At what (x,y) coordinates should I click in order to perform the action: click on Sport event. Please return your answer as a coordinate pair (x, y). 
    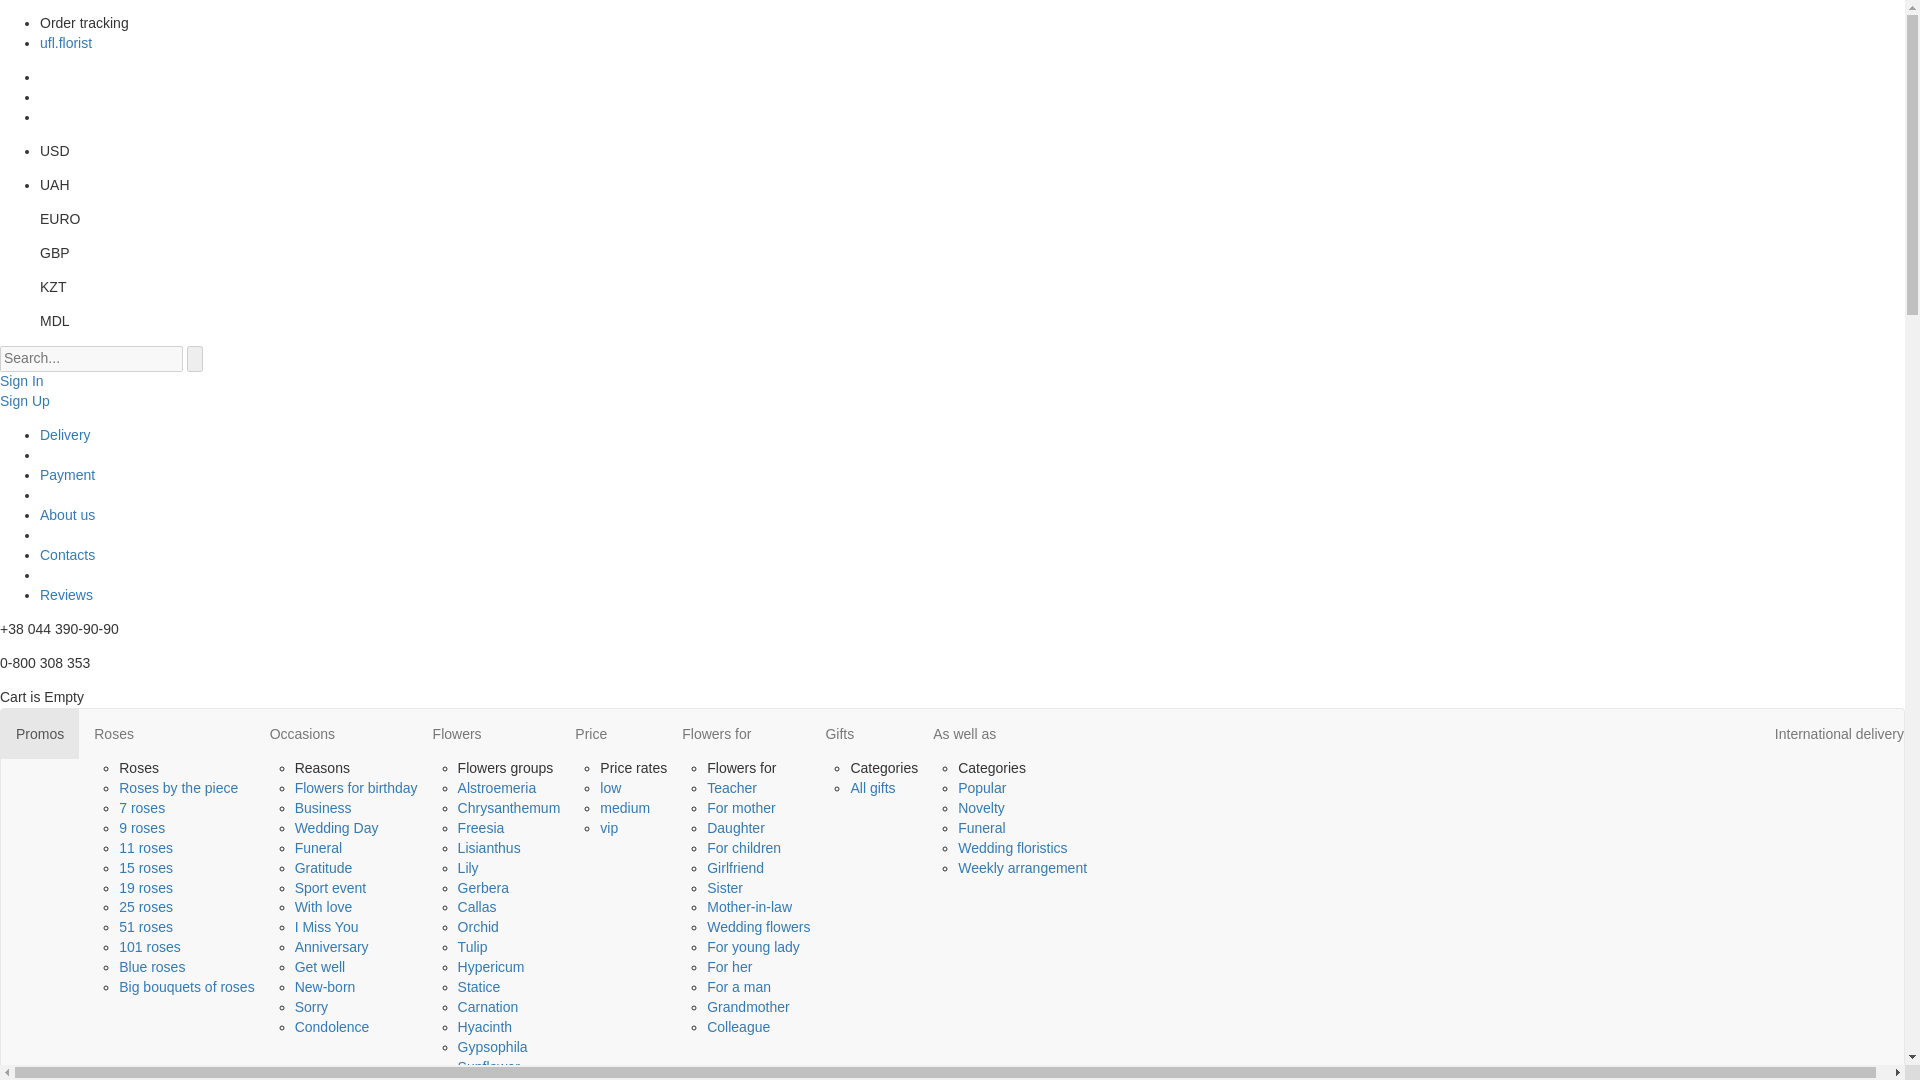
    Looking at the image, I should click on (330, 888).